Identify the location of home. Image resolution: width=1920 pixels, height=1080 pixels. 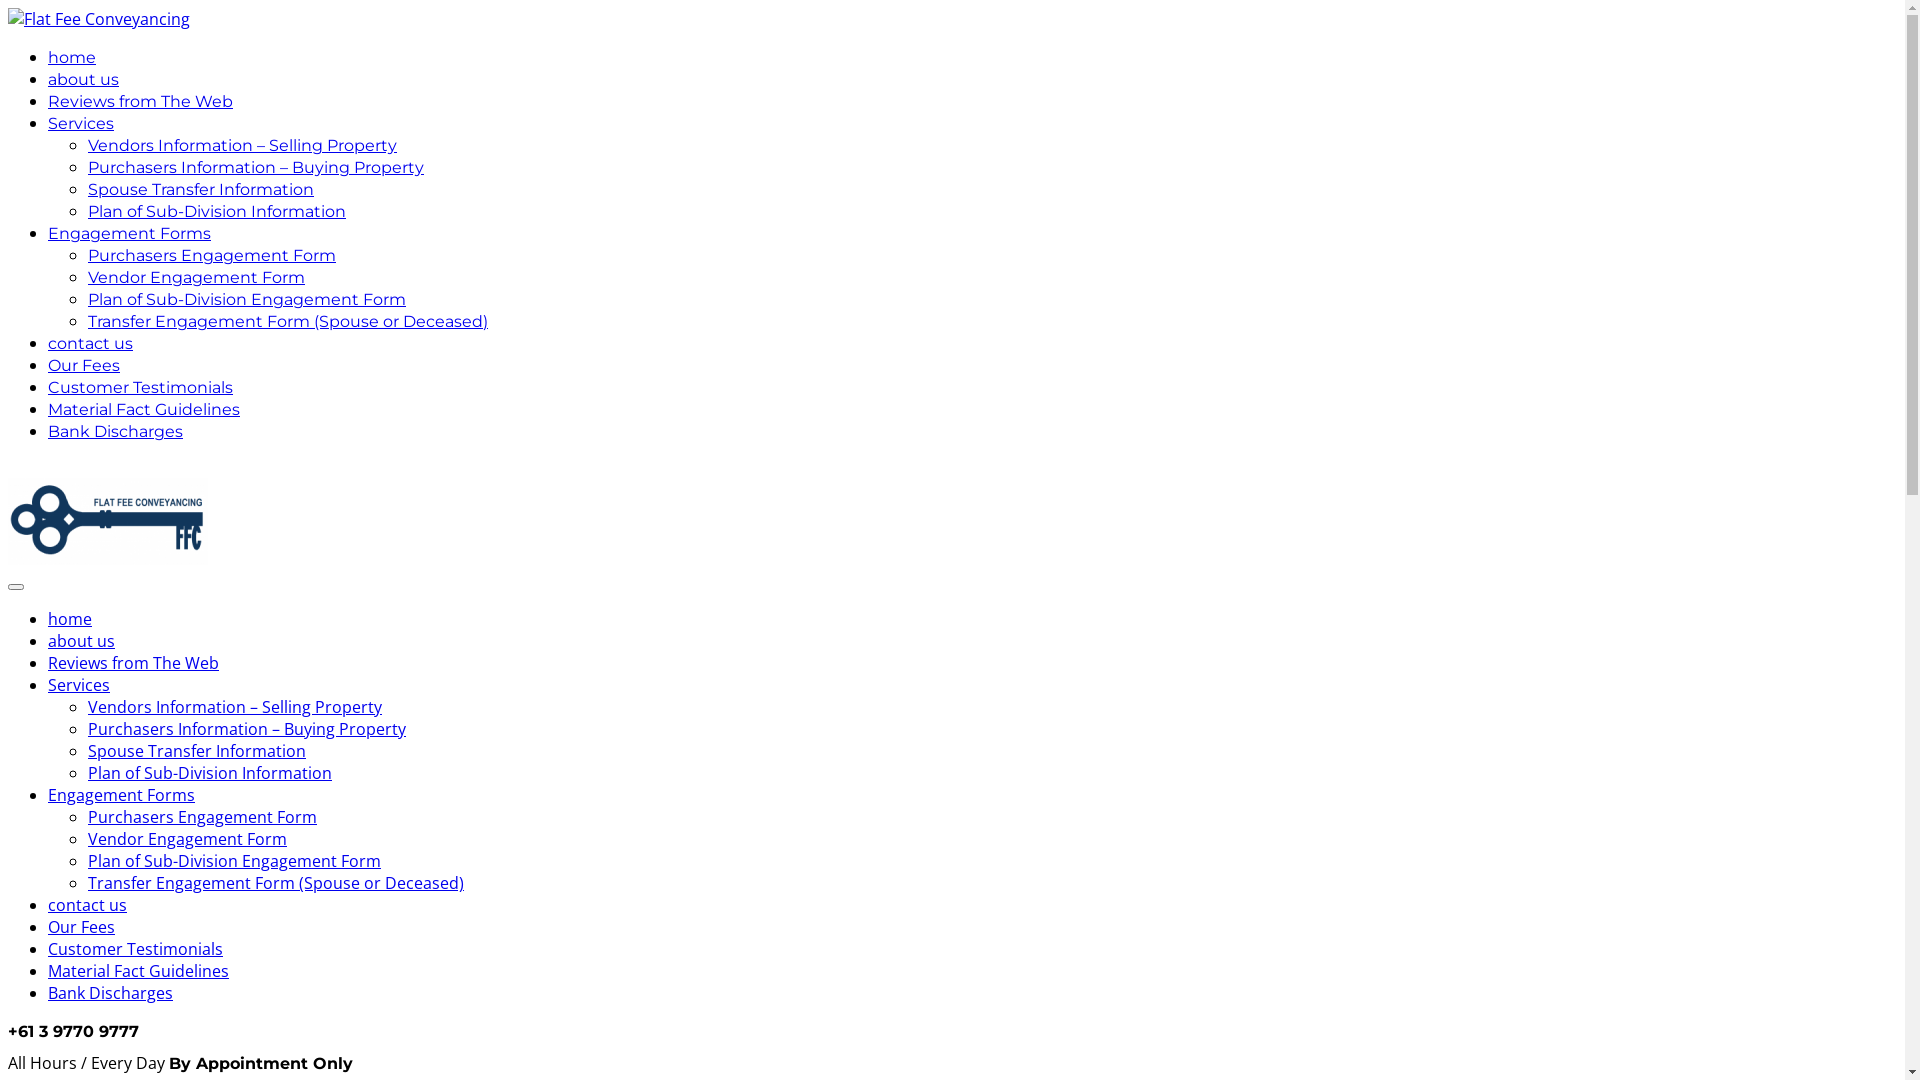
(70, 619).